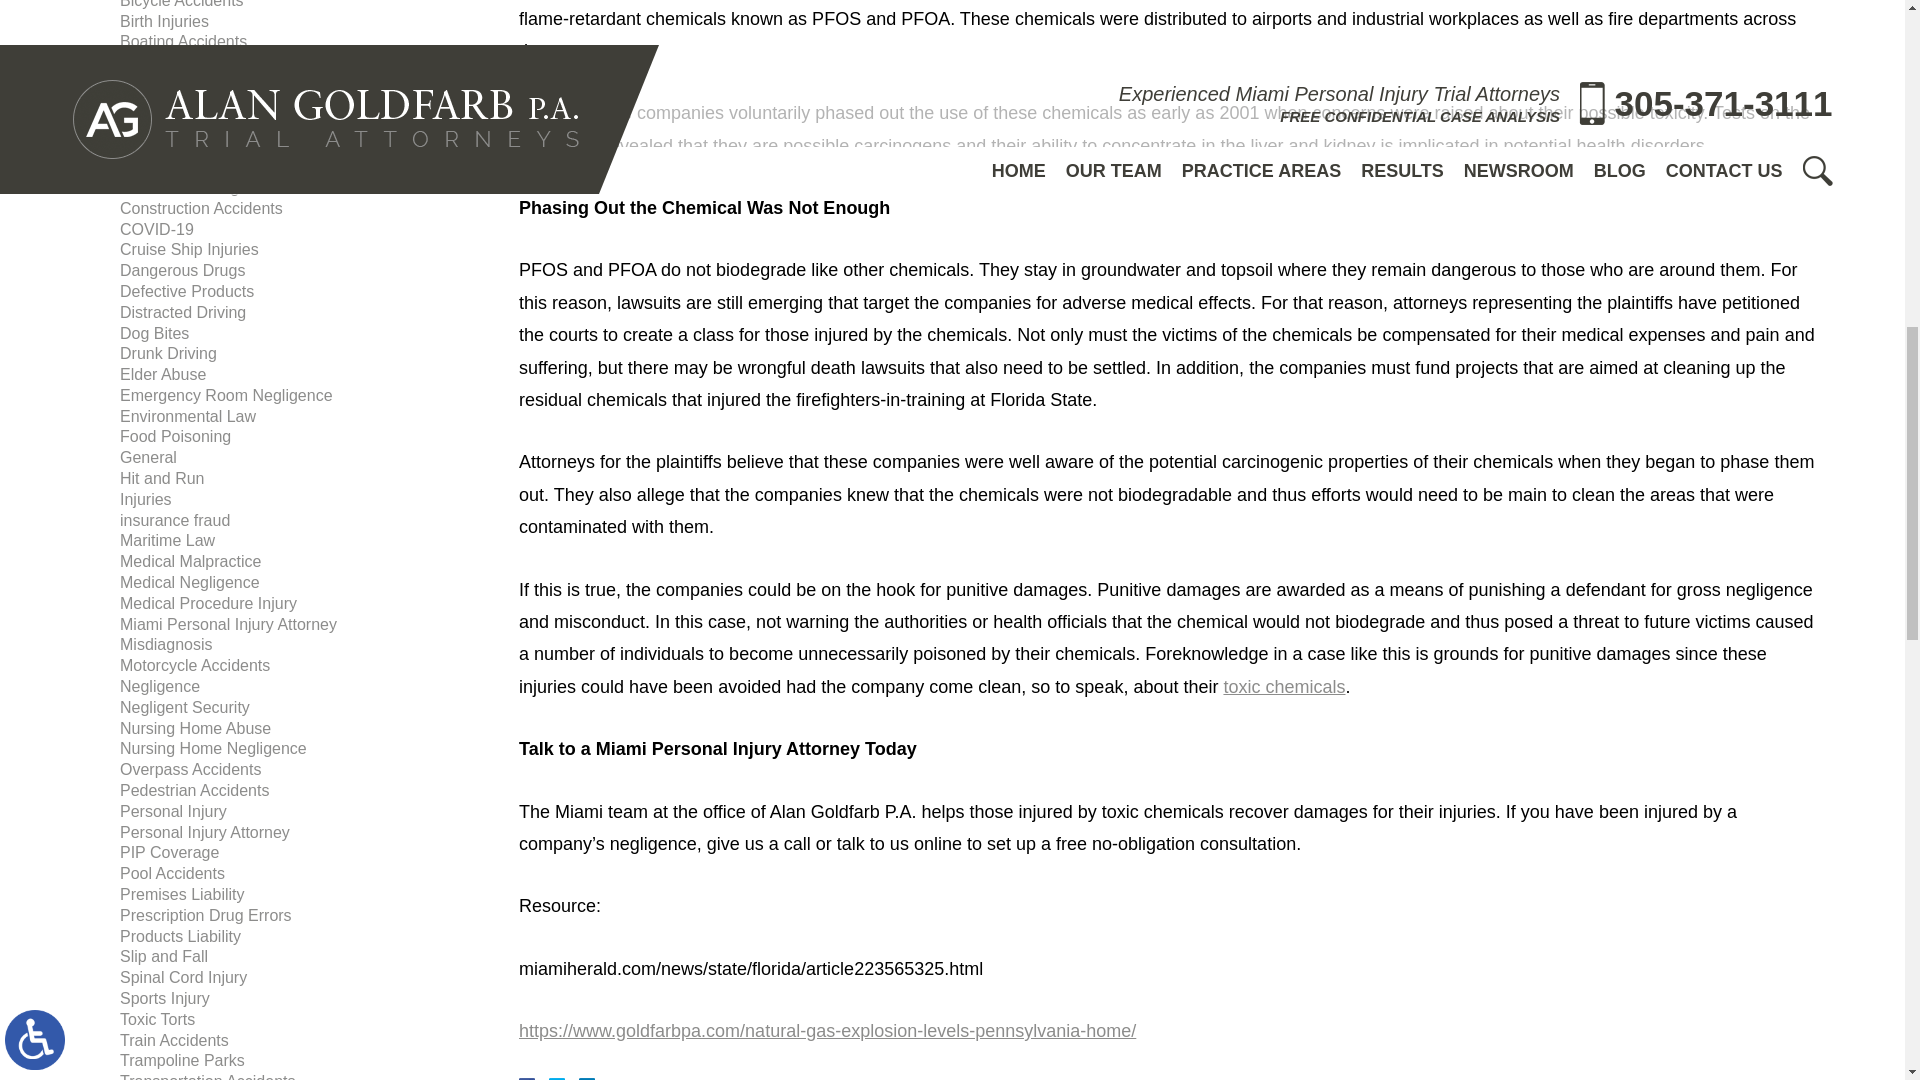 The width and height of the screenshot is (1920, 1080). Describe the element at coordinates (565, 1078) in the screenshot. I see `Twitter` at that location.